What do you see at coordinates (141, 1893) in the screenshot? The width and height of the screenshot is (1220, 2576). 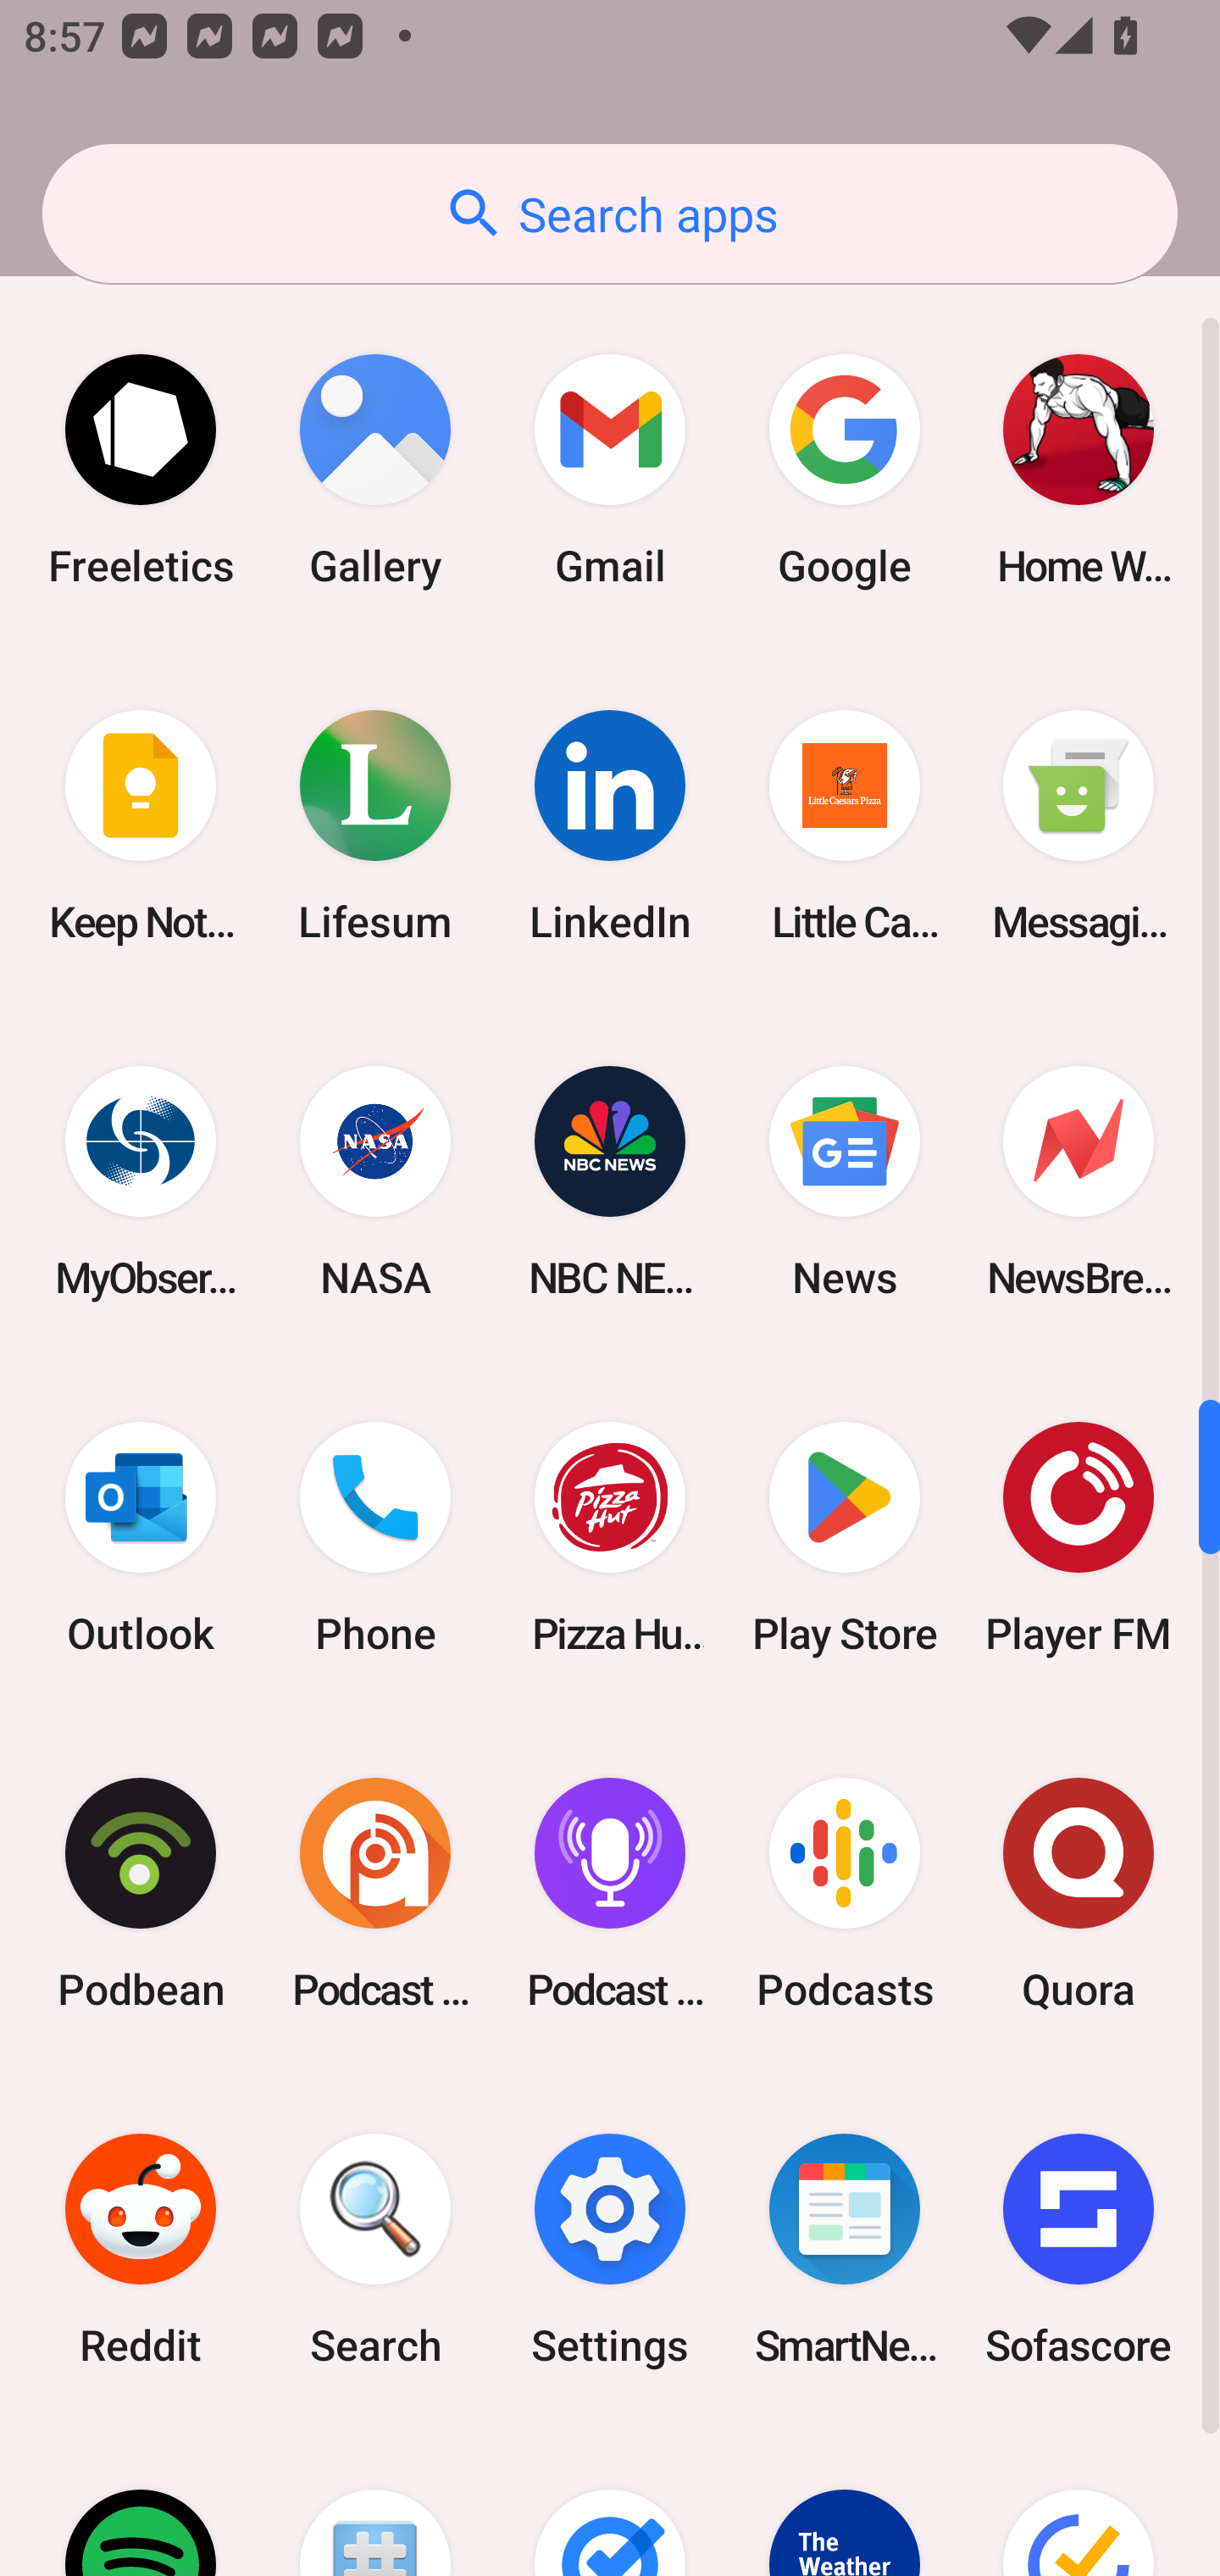 I see `Podbean` at bounding box center [141, 1893].